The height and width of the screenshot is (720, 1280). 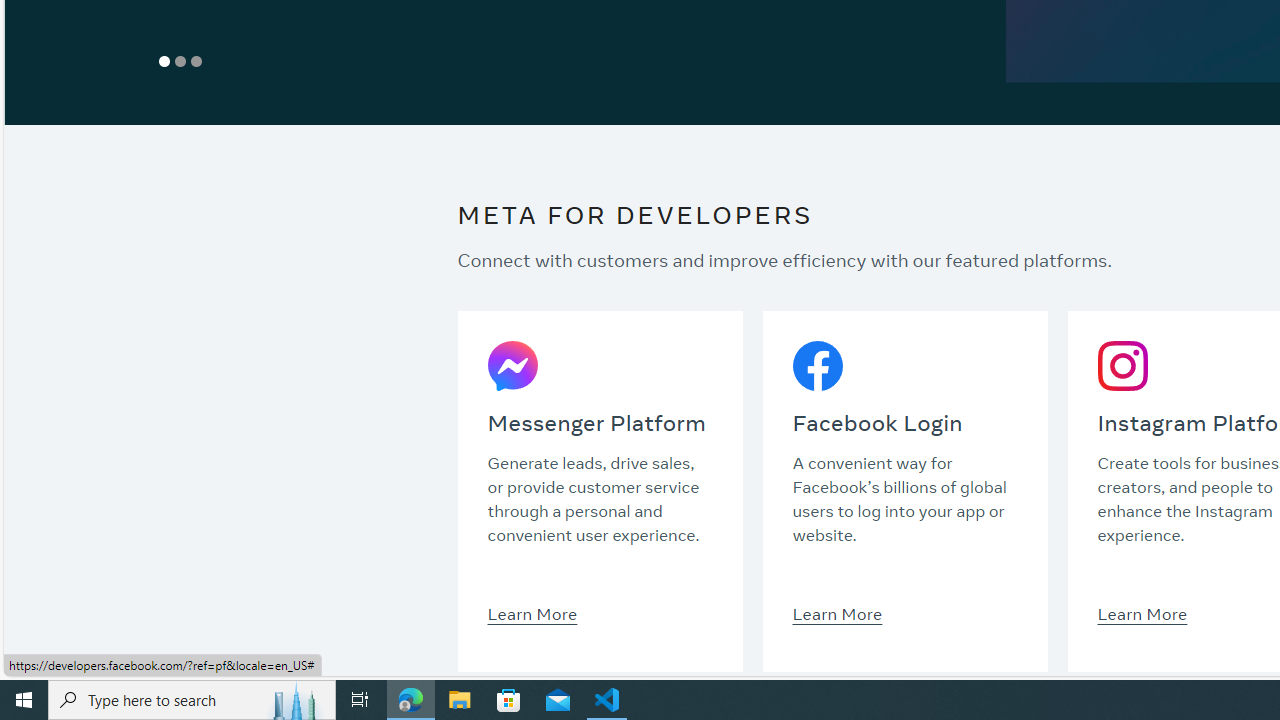 What do you see at coordinates (196, 61) in the screenshot?
I see `Show Slide 3` at bounding box center [196, 61].